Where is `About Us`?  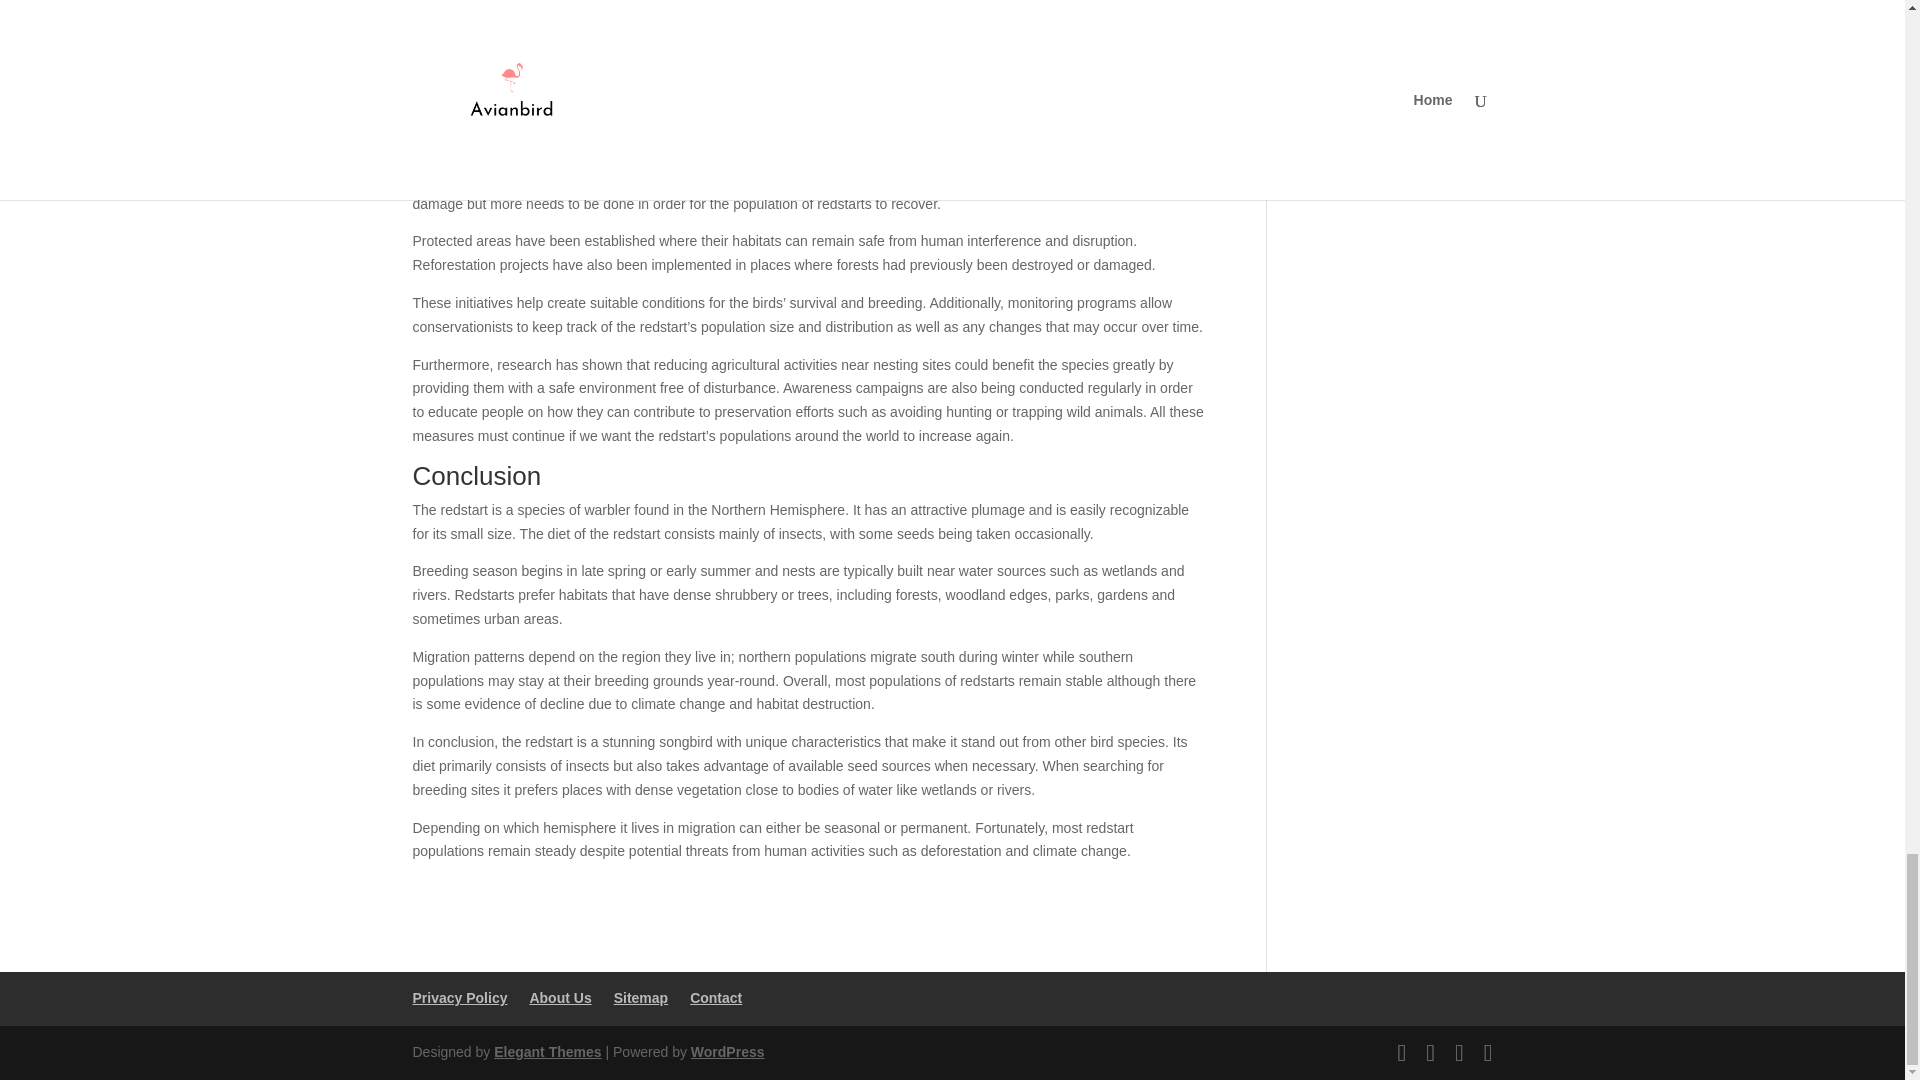
About Us is located at coordinates (560, 998).